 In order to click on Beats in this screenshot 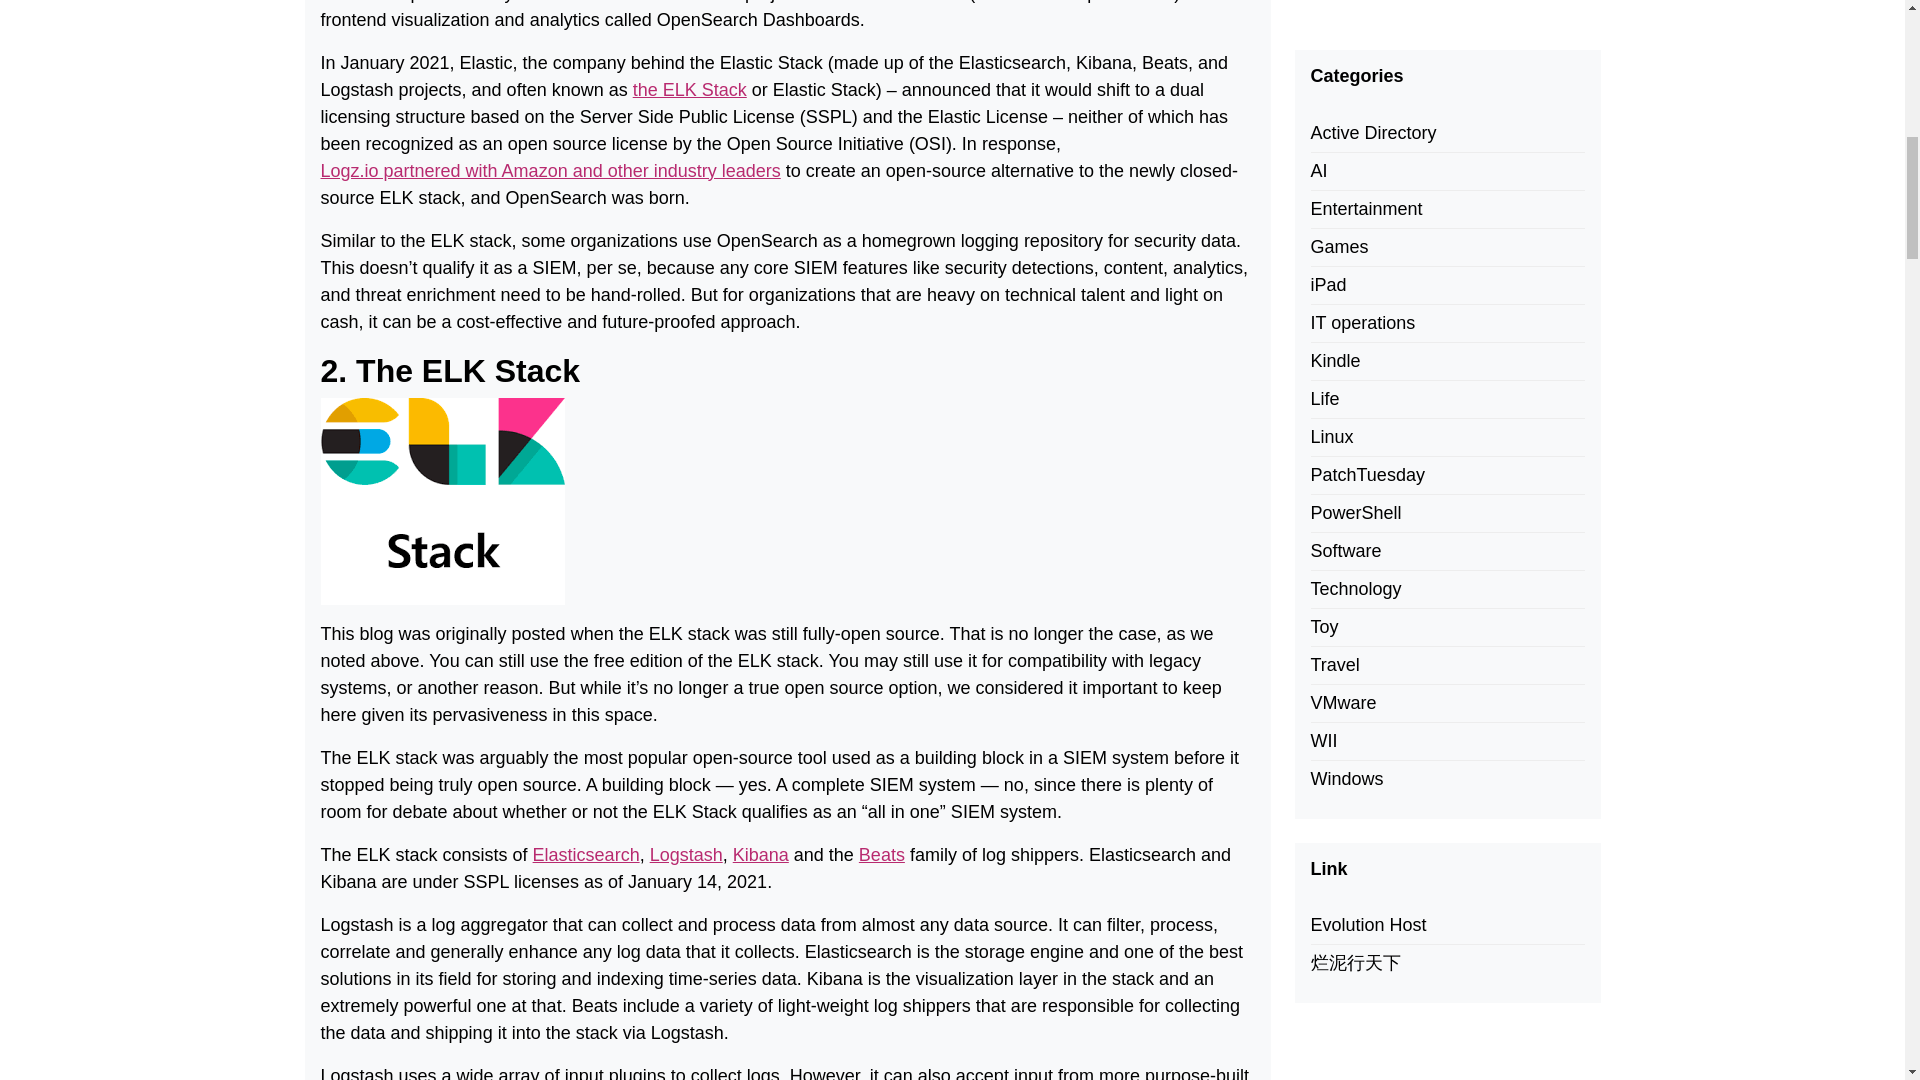, I will do `click(881, 856)`.